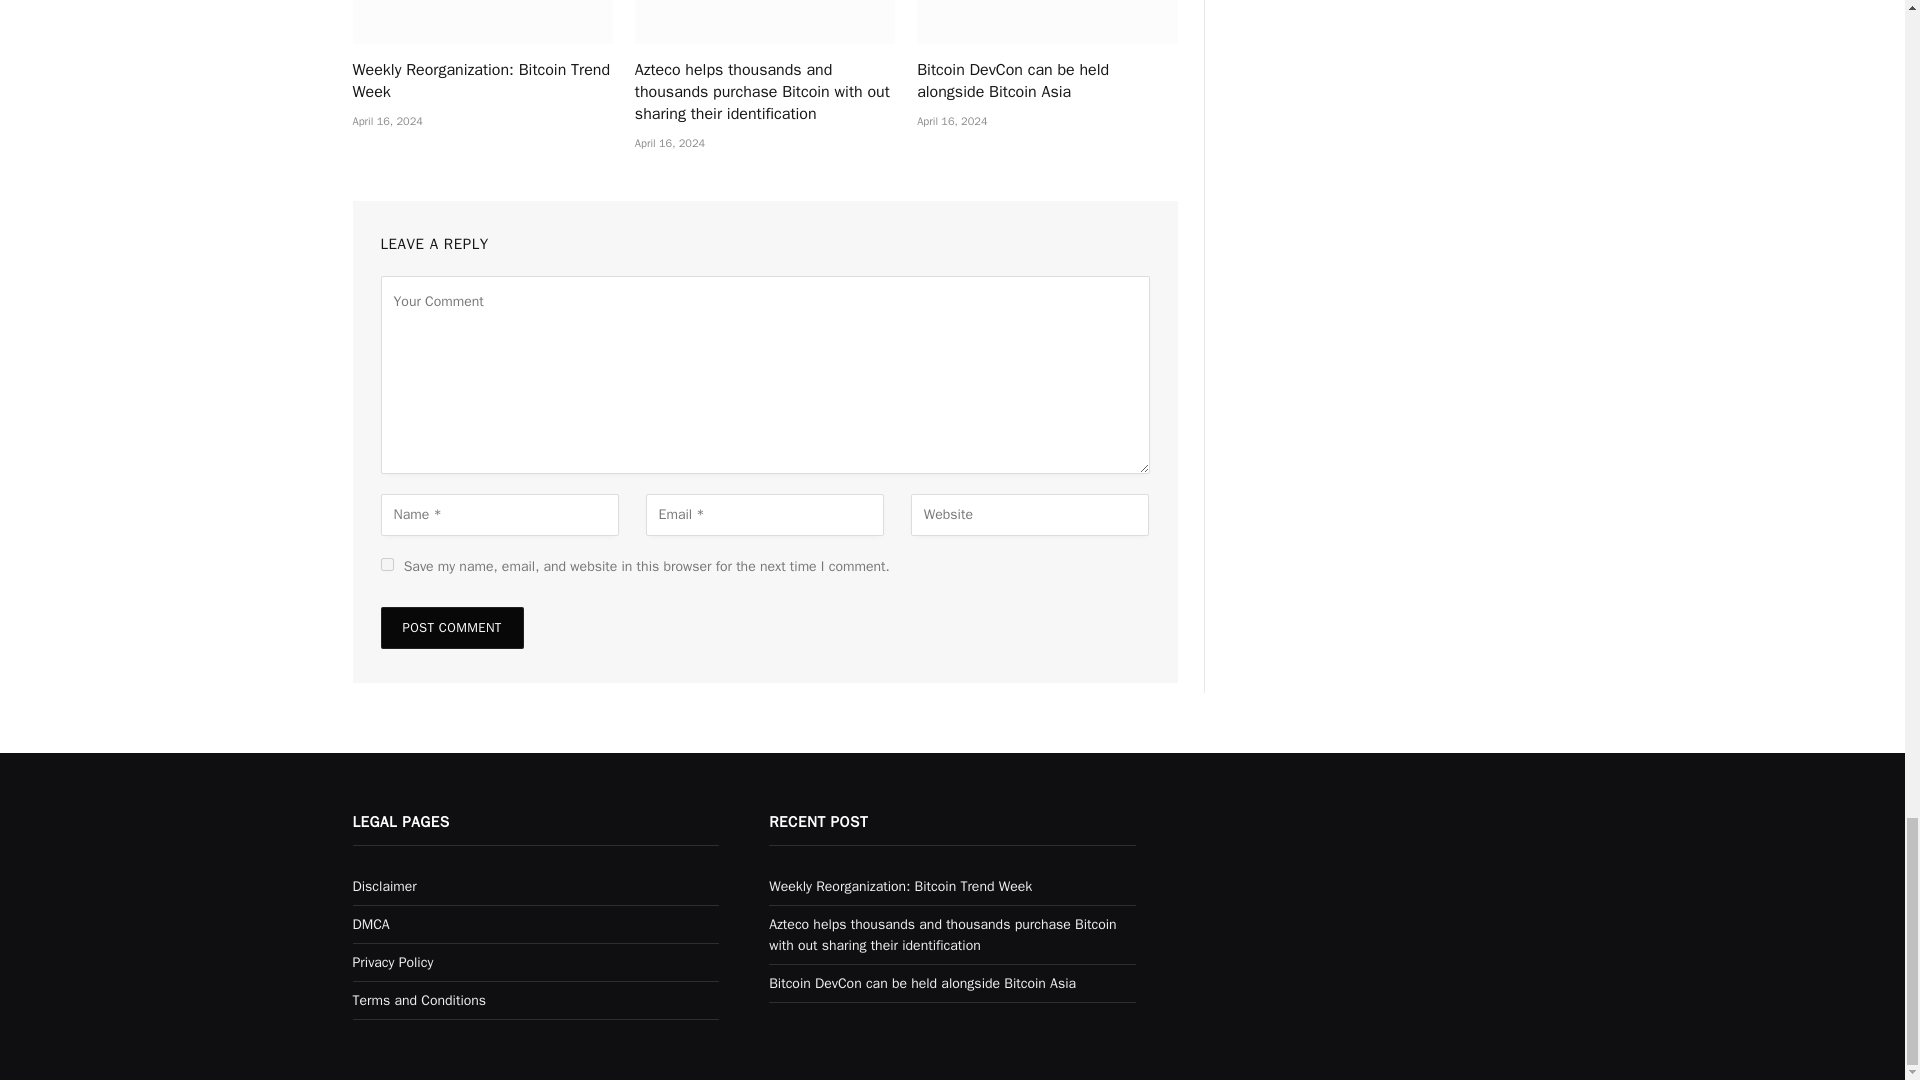 Image resolution: width=1920 pixels, height=1080 pixels. What do you see at coordinates (1046, 22) in the screenshot?
I see `Bitcoin DevCon can be held alongside Bitcoin Asia` at bounding box center [1046, 22].